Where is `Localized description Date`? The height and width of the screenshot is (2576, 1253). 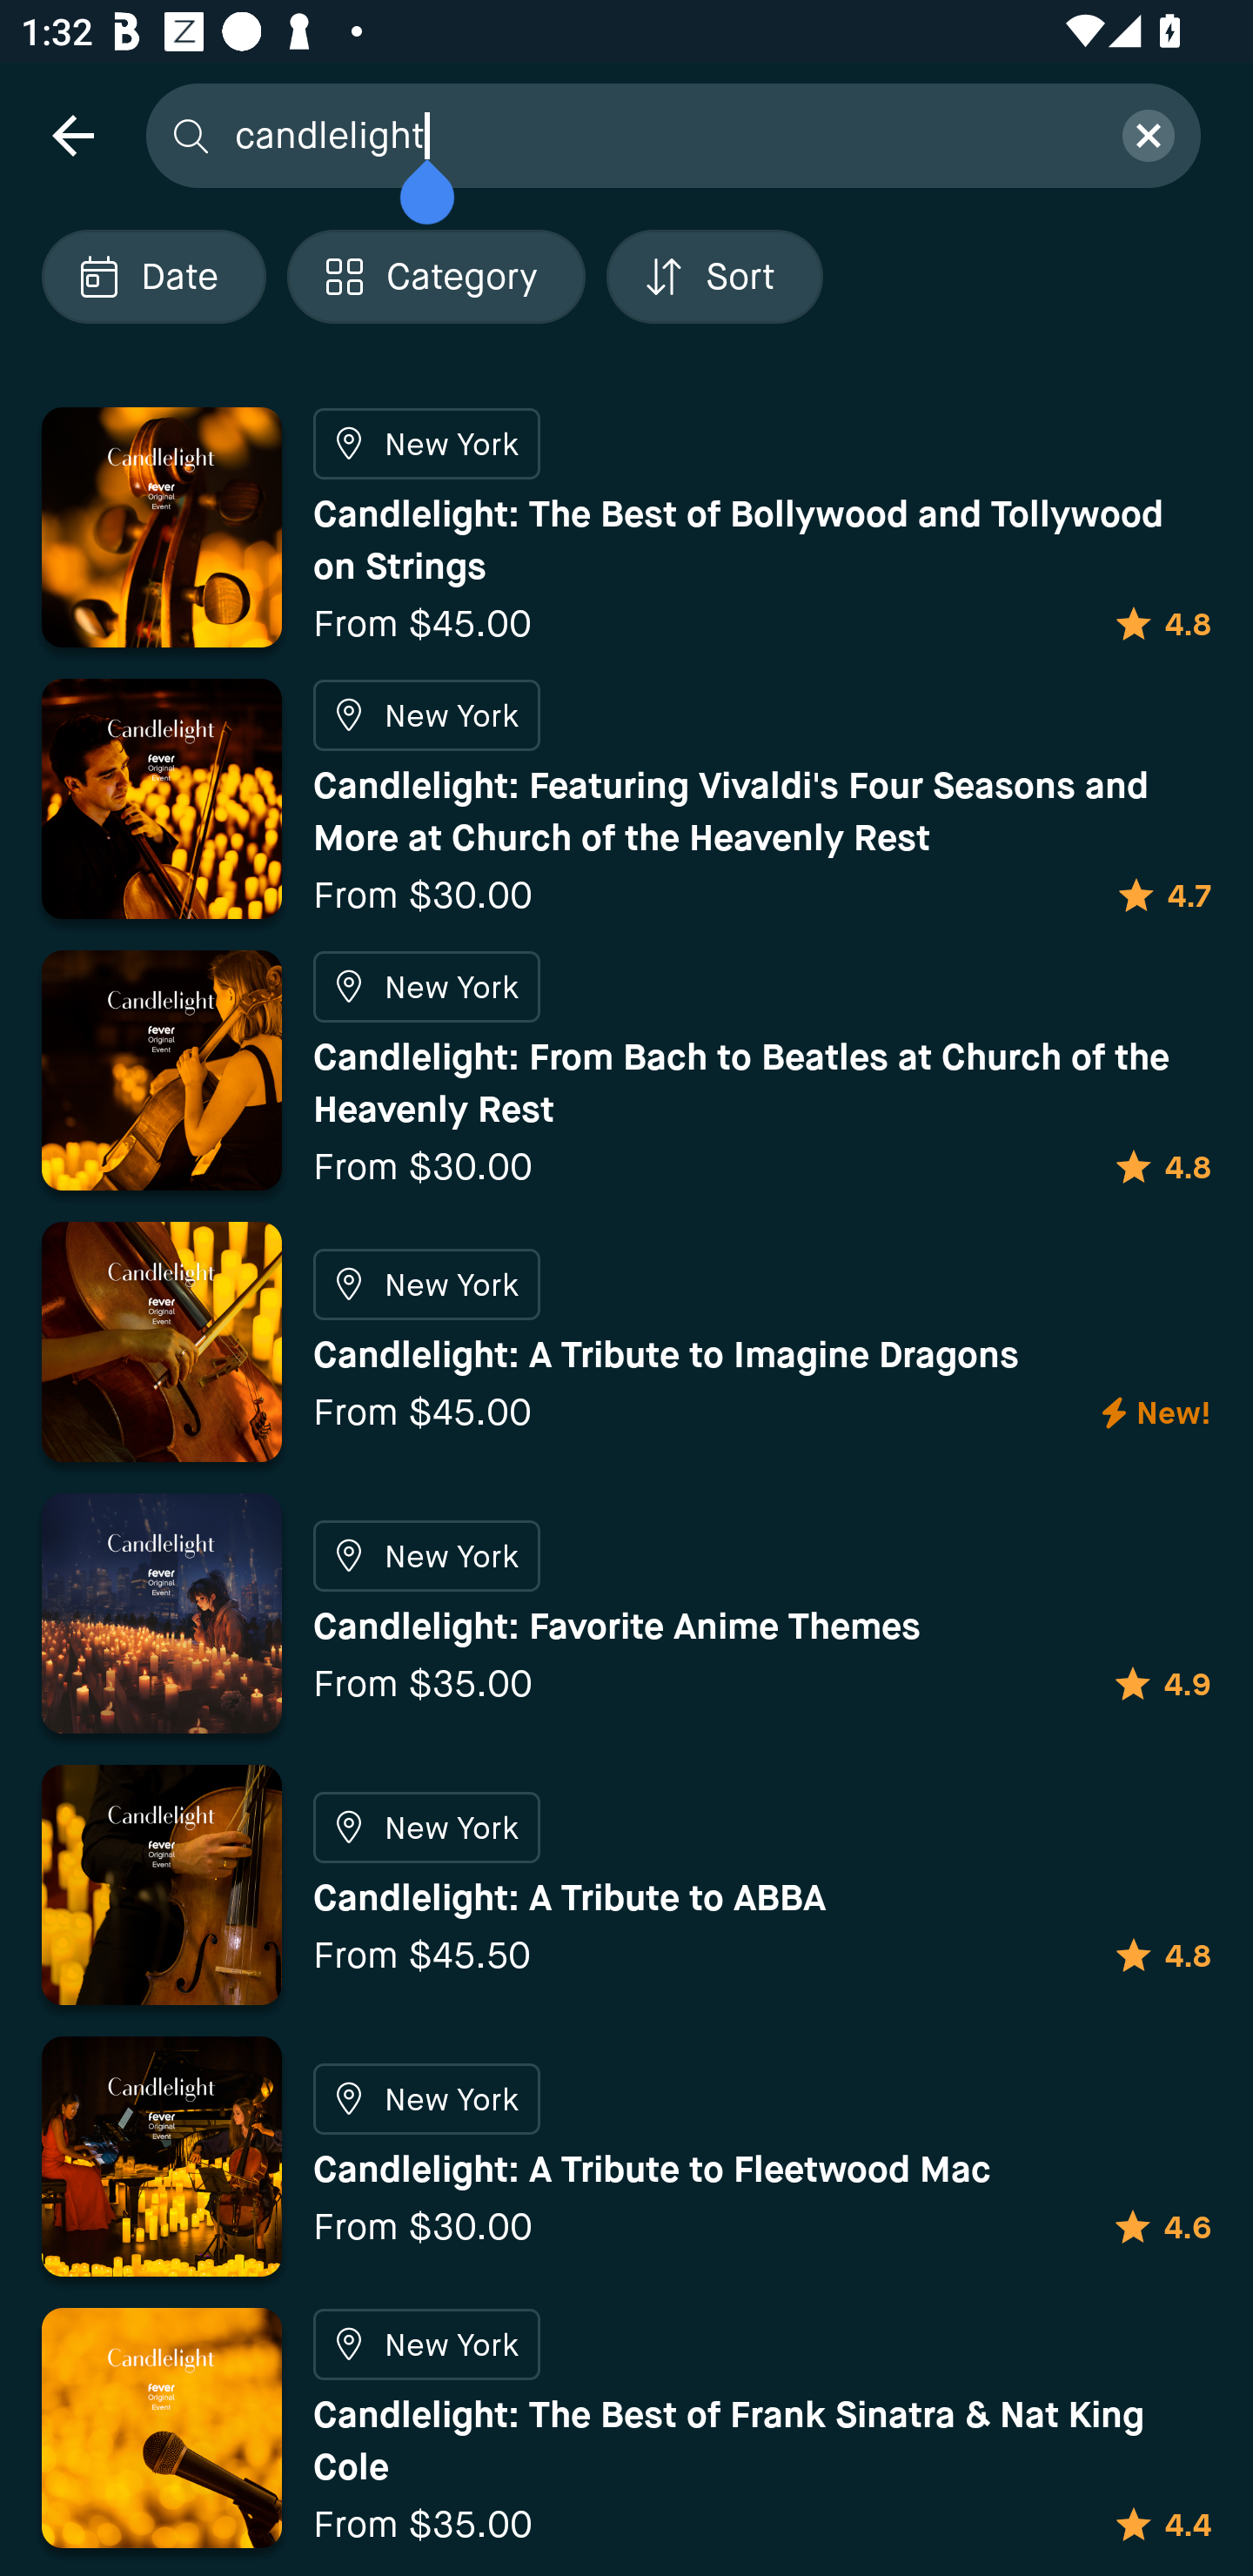
Localized description Date is located at coordinates (153, 277).